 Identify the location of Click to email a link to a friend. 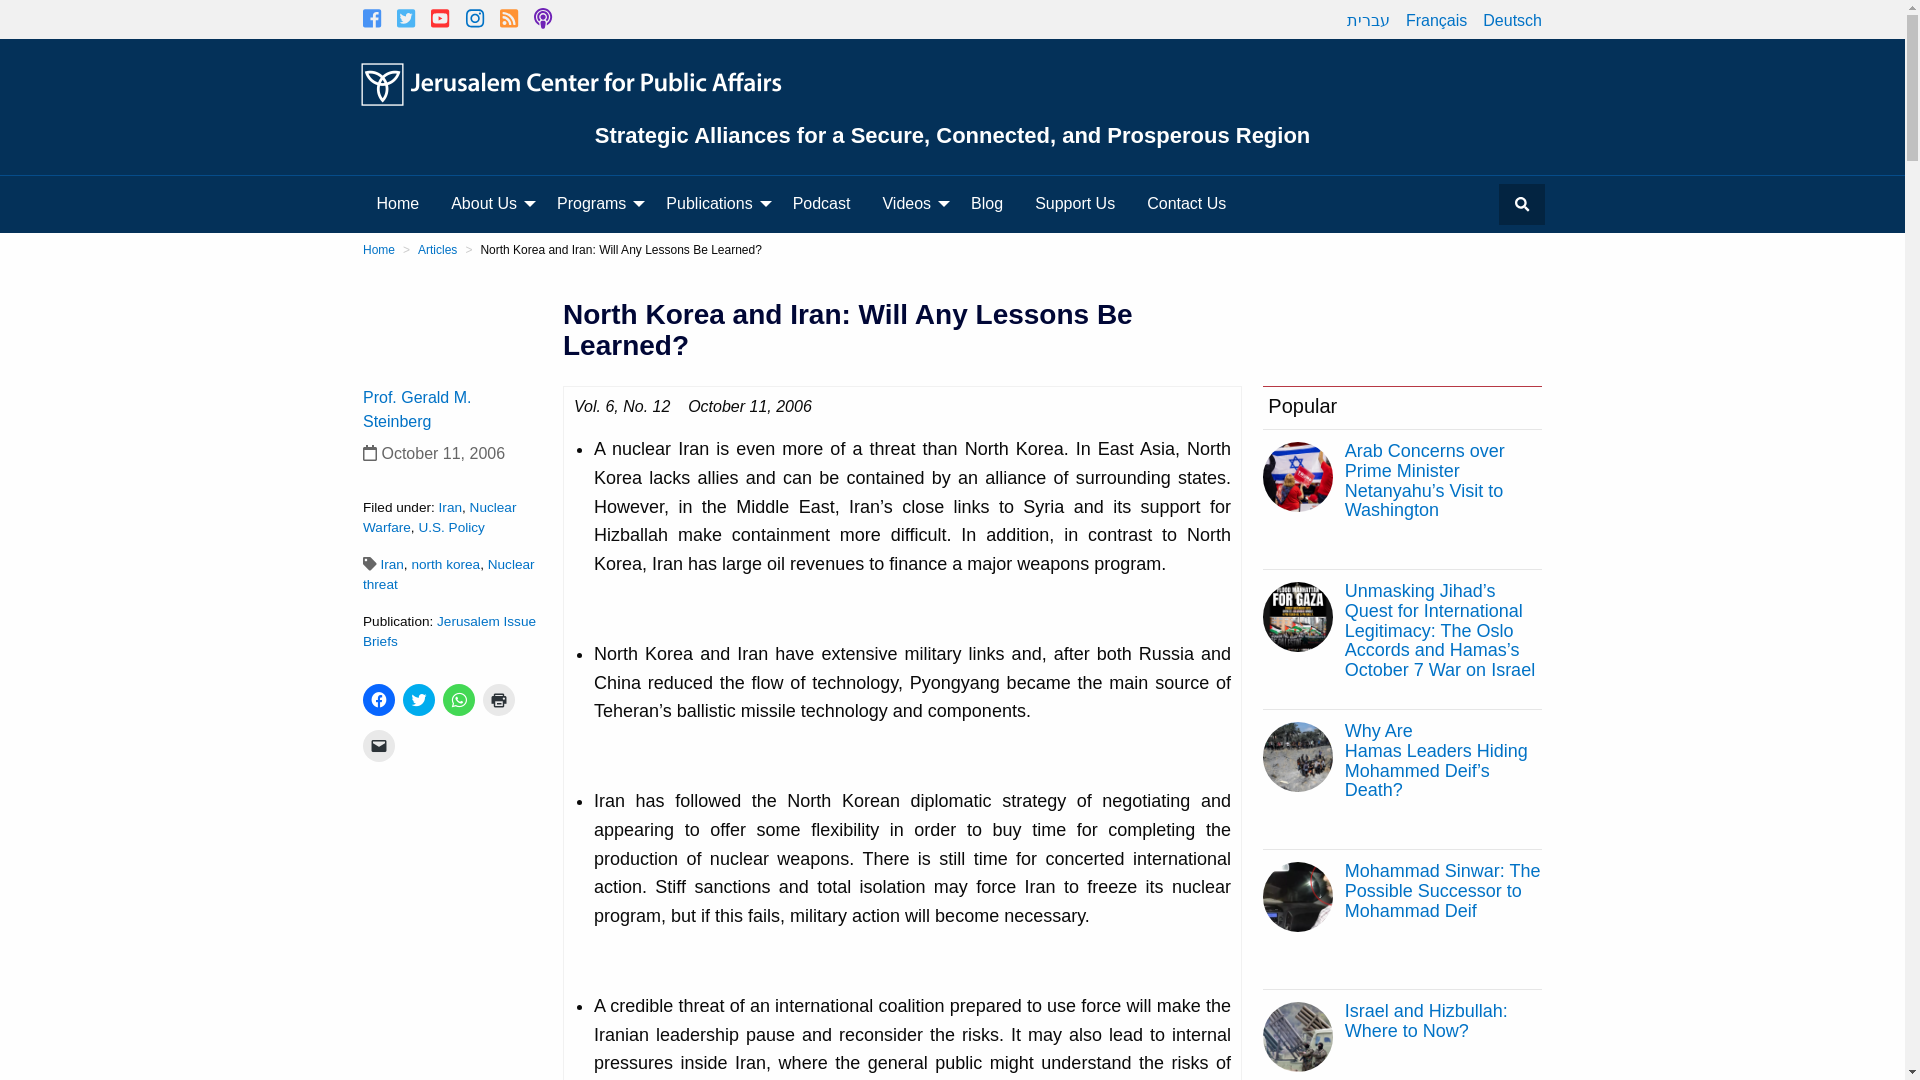
(378, 746).